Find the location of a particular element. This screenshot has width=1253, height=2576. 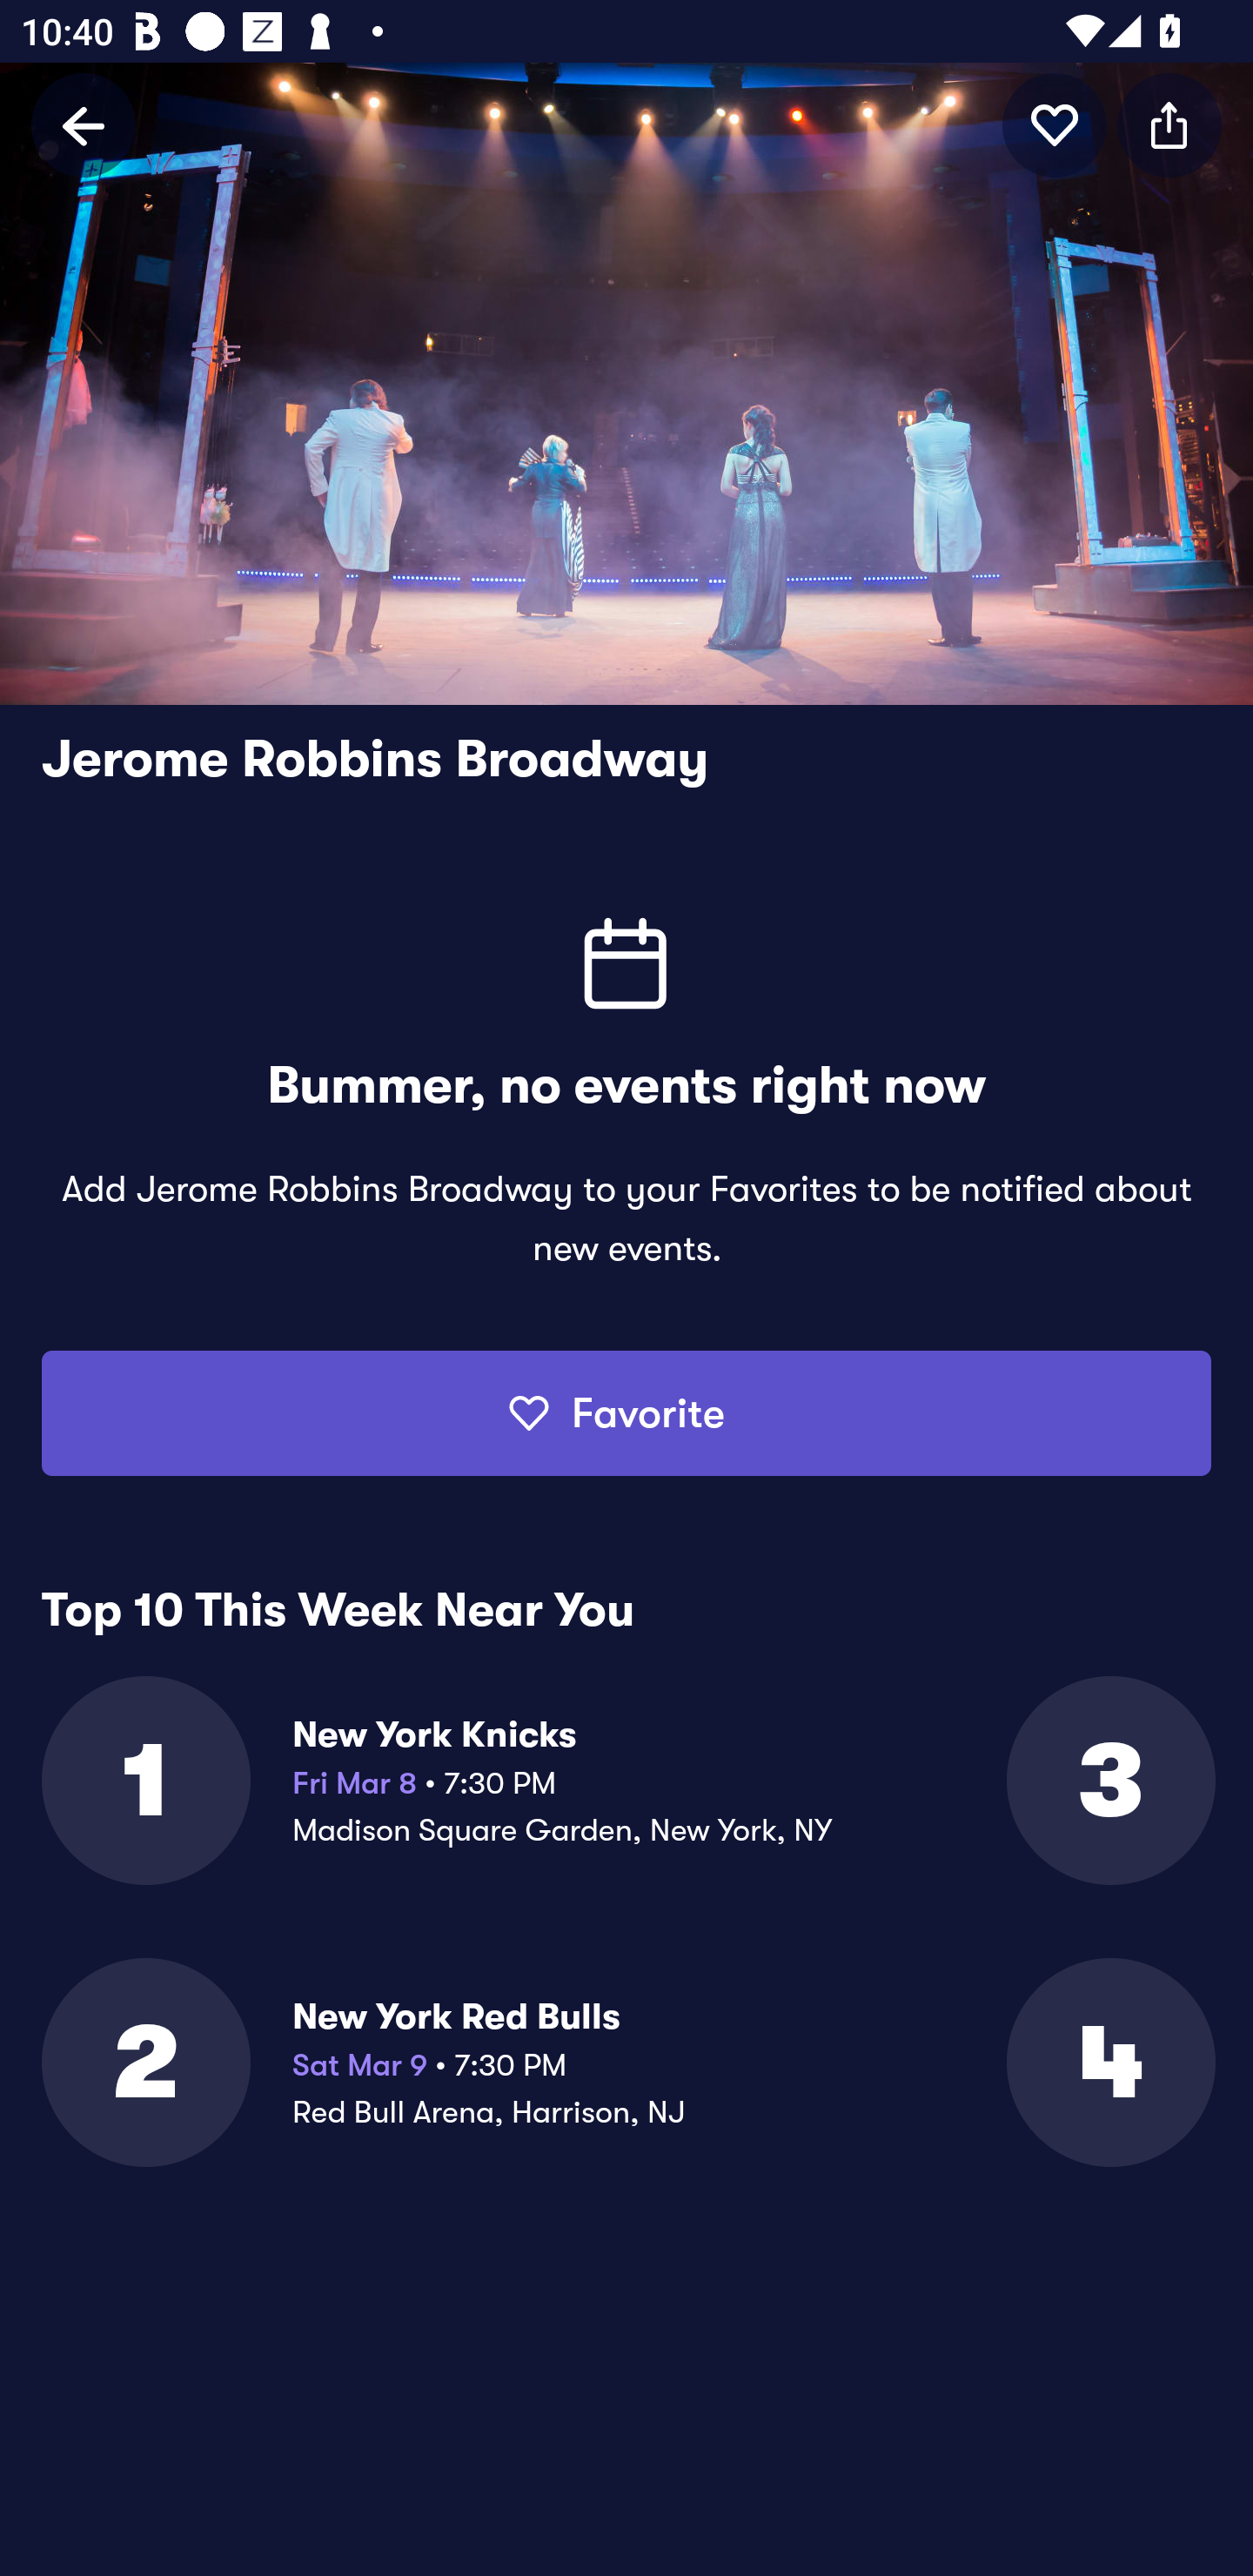

icon button is located at coordinates (1169, 124).